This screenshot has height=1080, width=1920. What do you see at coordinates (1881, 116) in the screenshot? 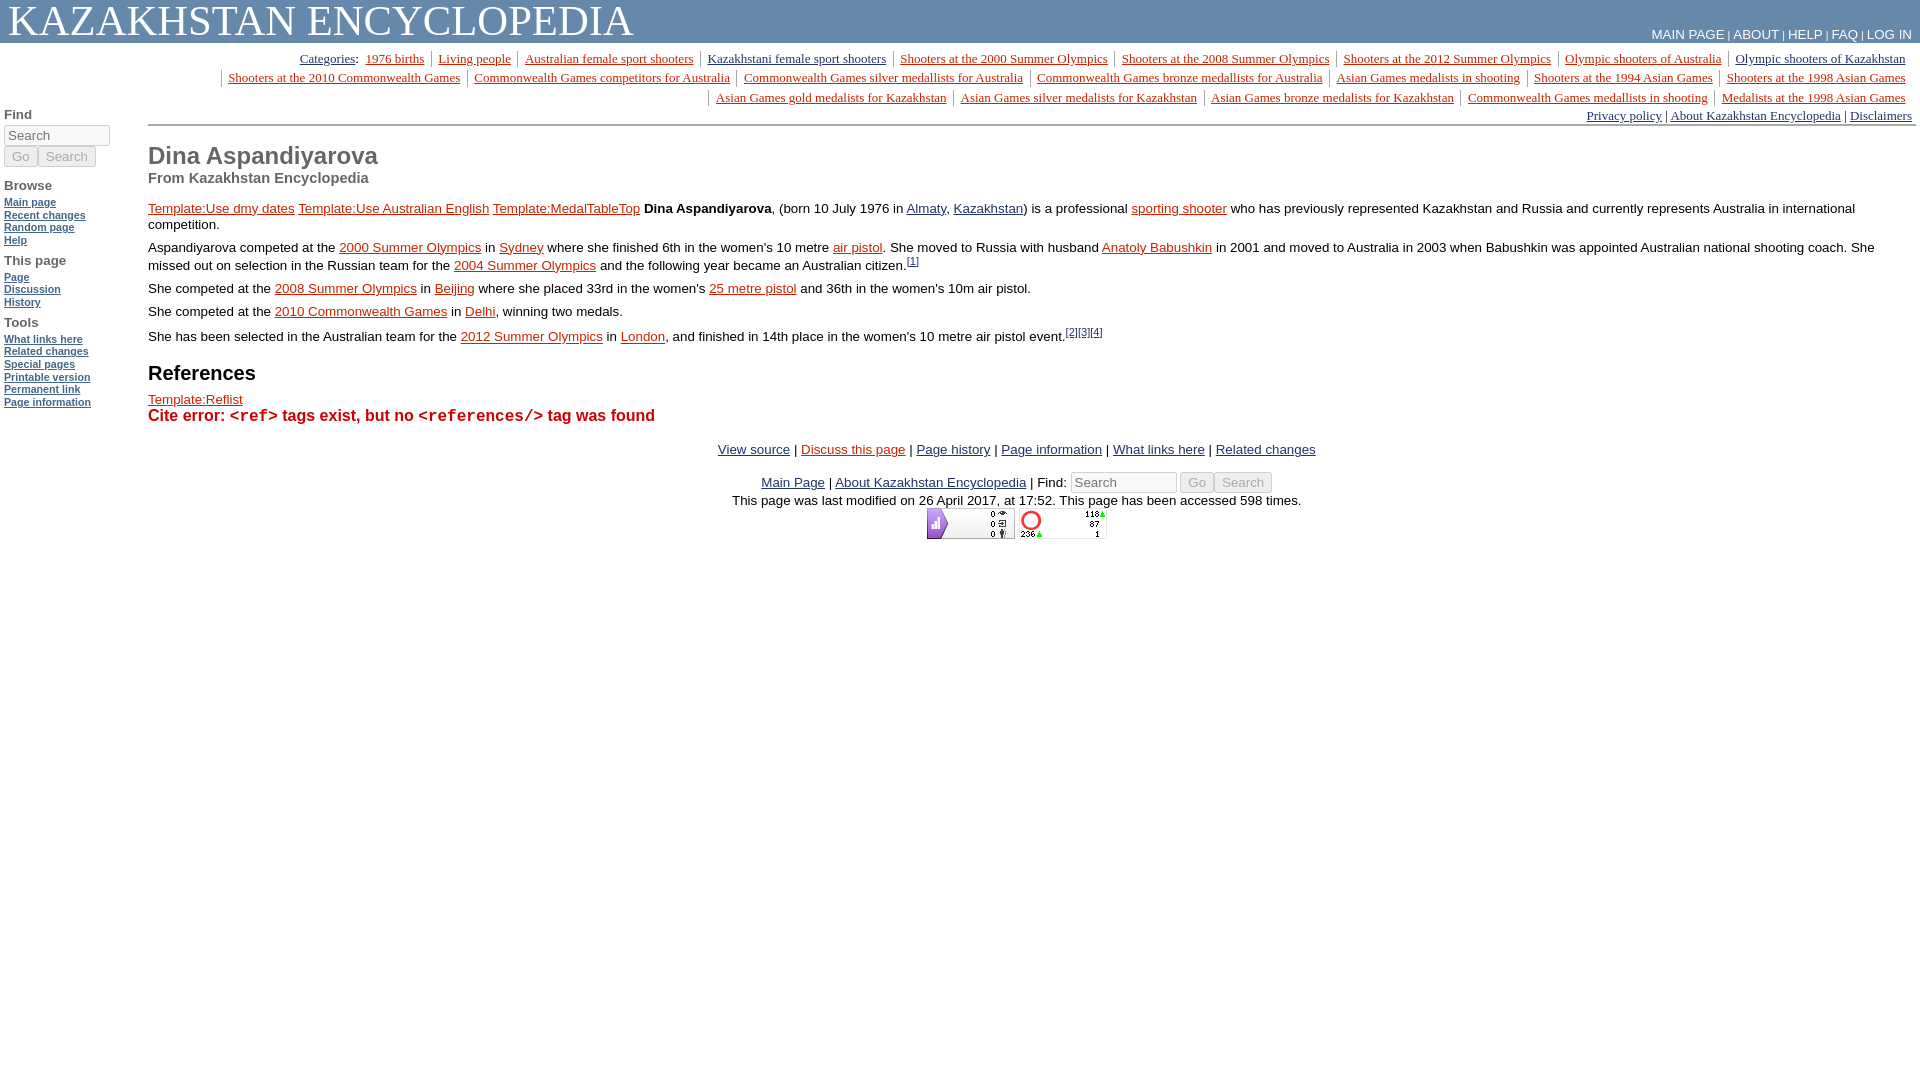
I see `Disclaimers` at bounding box center [1881, 116].